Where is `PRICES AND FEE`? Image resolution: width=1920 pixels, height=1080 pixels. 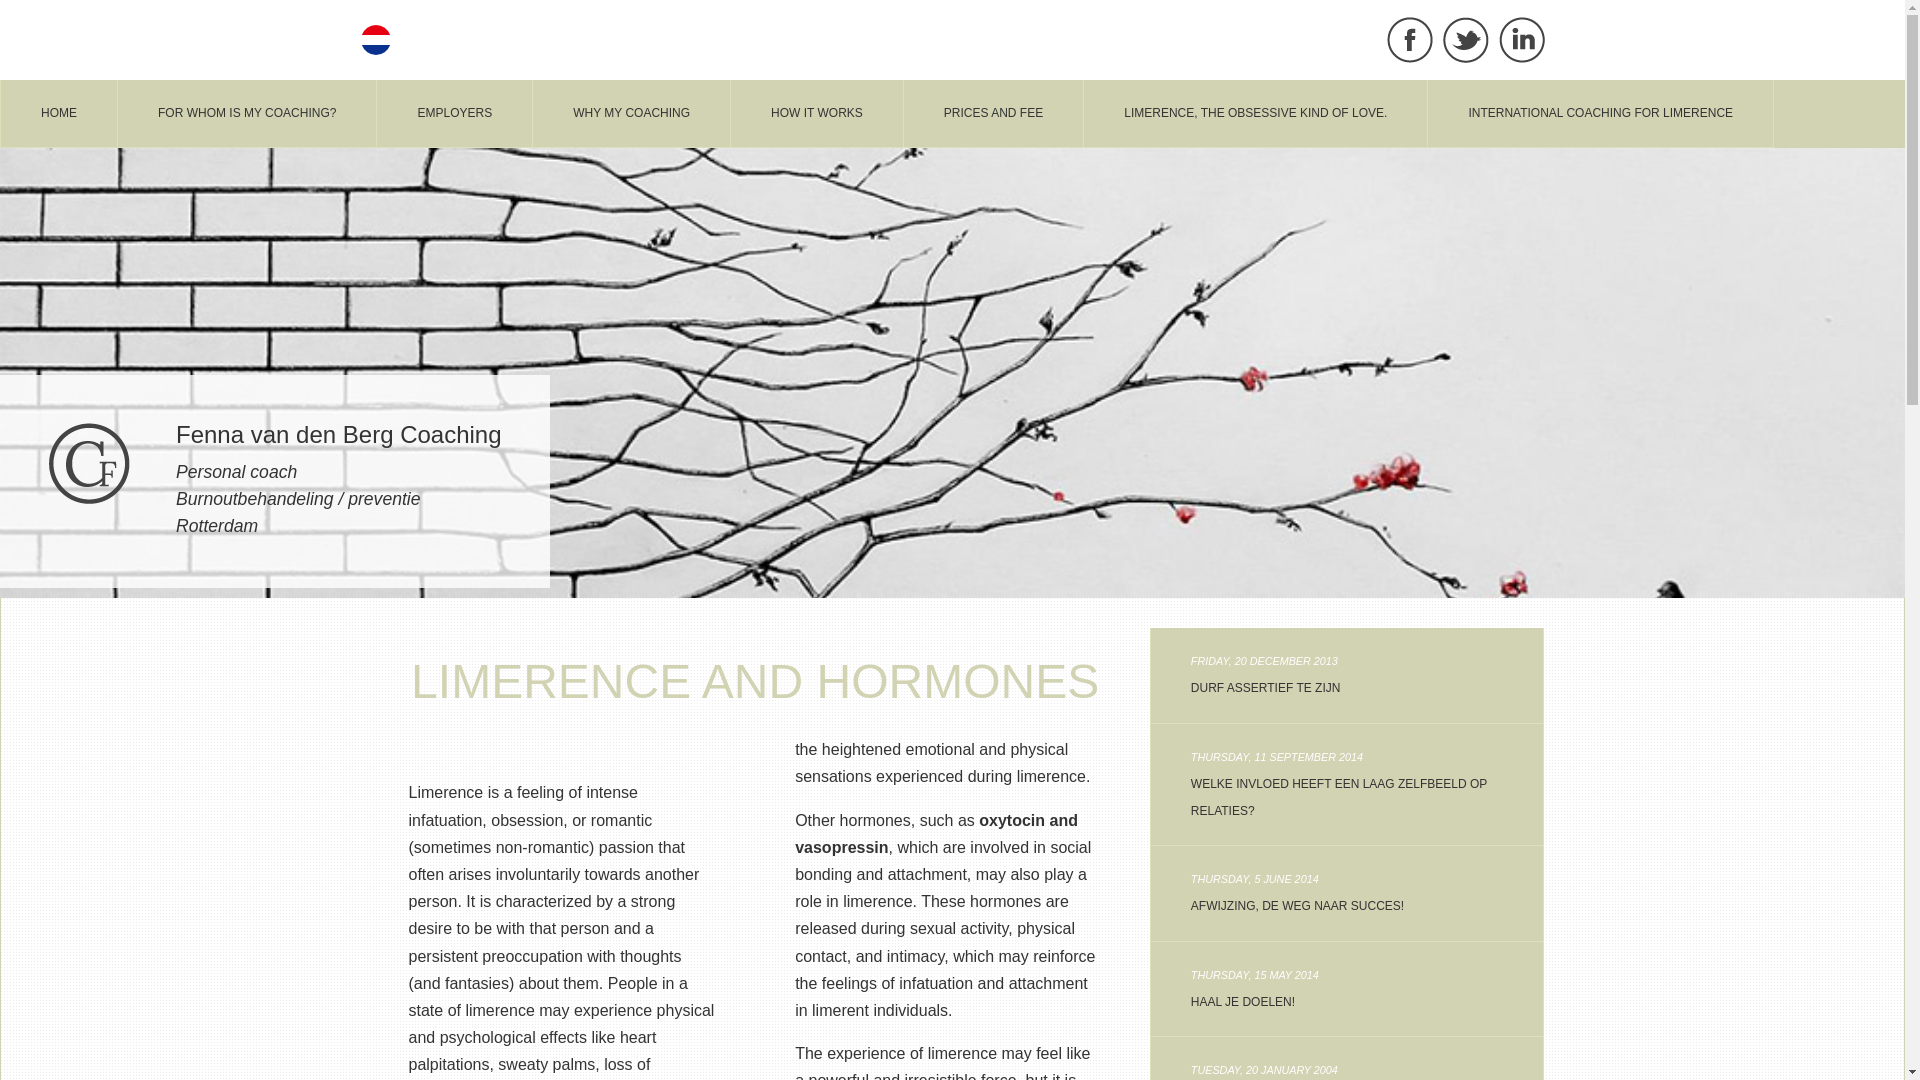 PRICES AND FEE is located at coordinates (631, 112).